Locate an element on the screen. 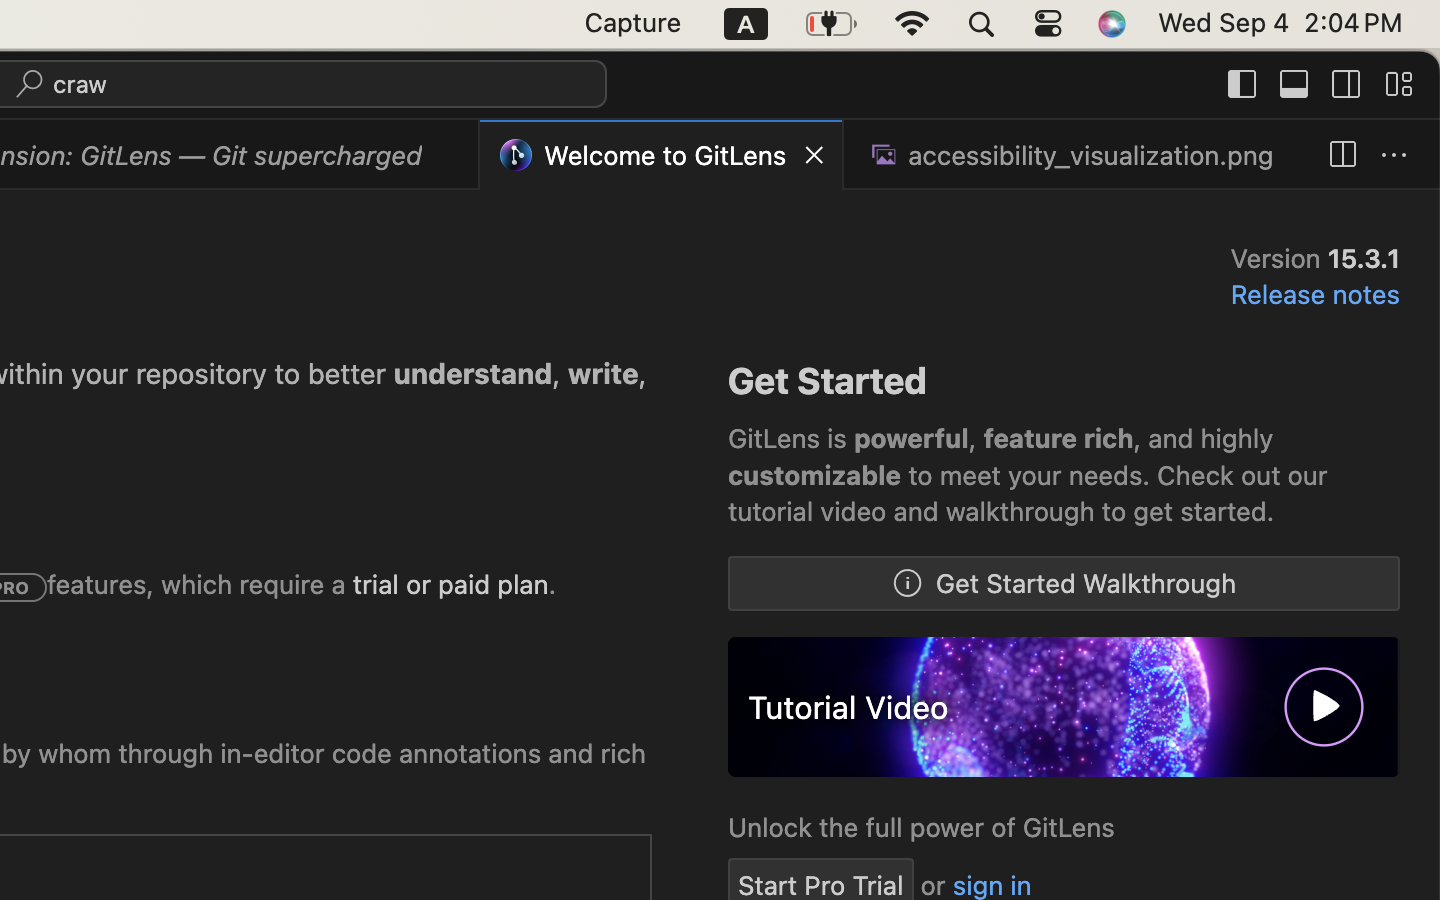  features, which require a is located at coordinates (201, 585).